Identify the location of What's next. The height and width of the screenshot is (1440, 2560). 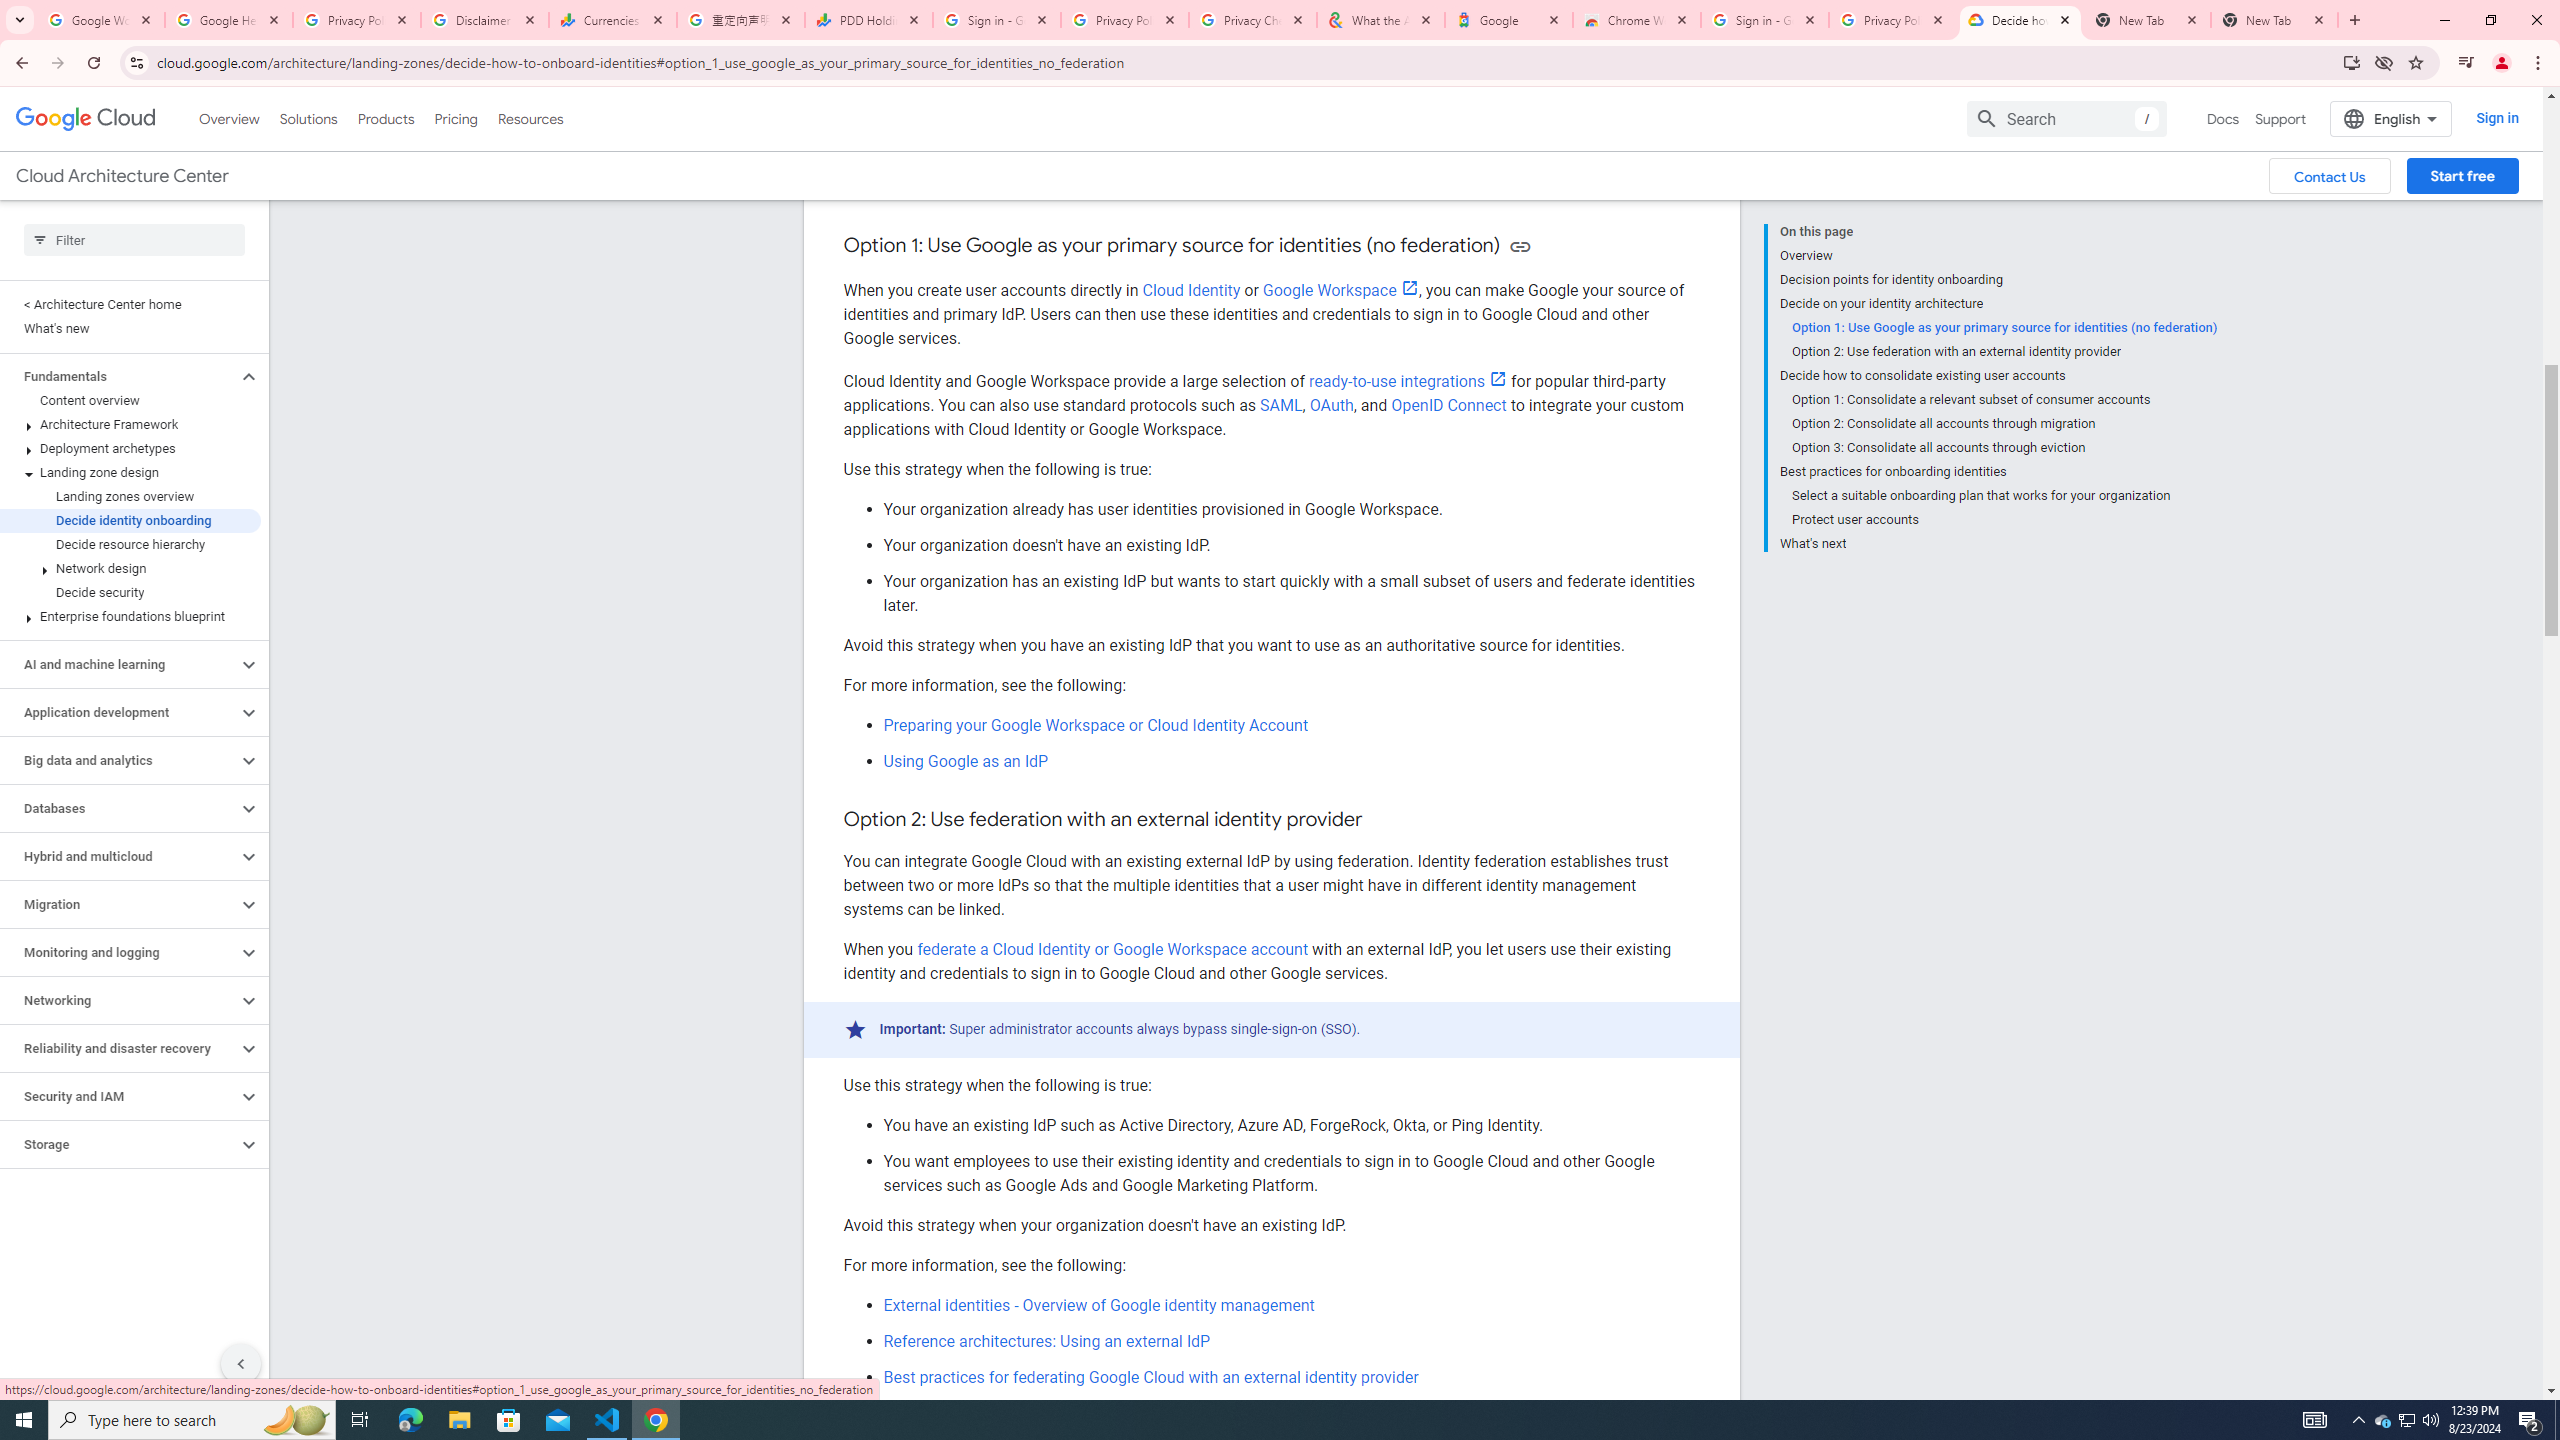
(1998, 541).